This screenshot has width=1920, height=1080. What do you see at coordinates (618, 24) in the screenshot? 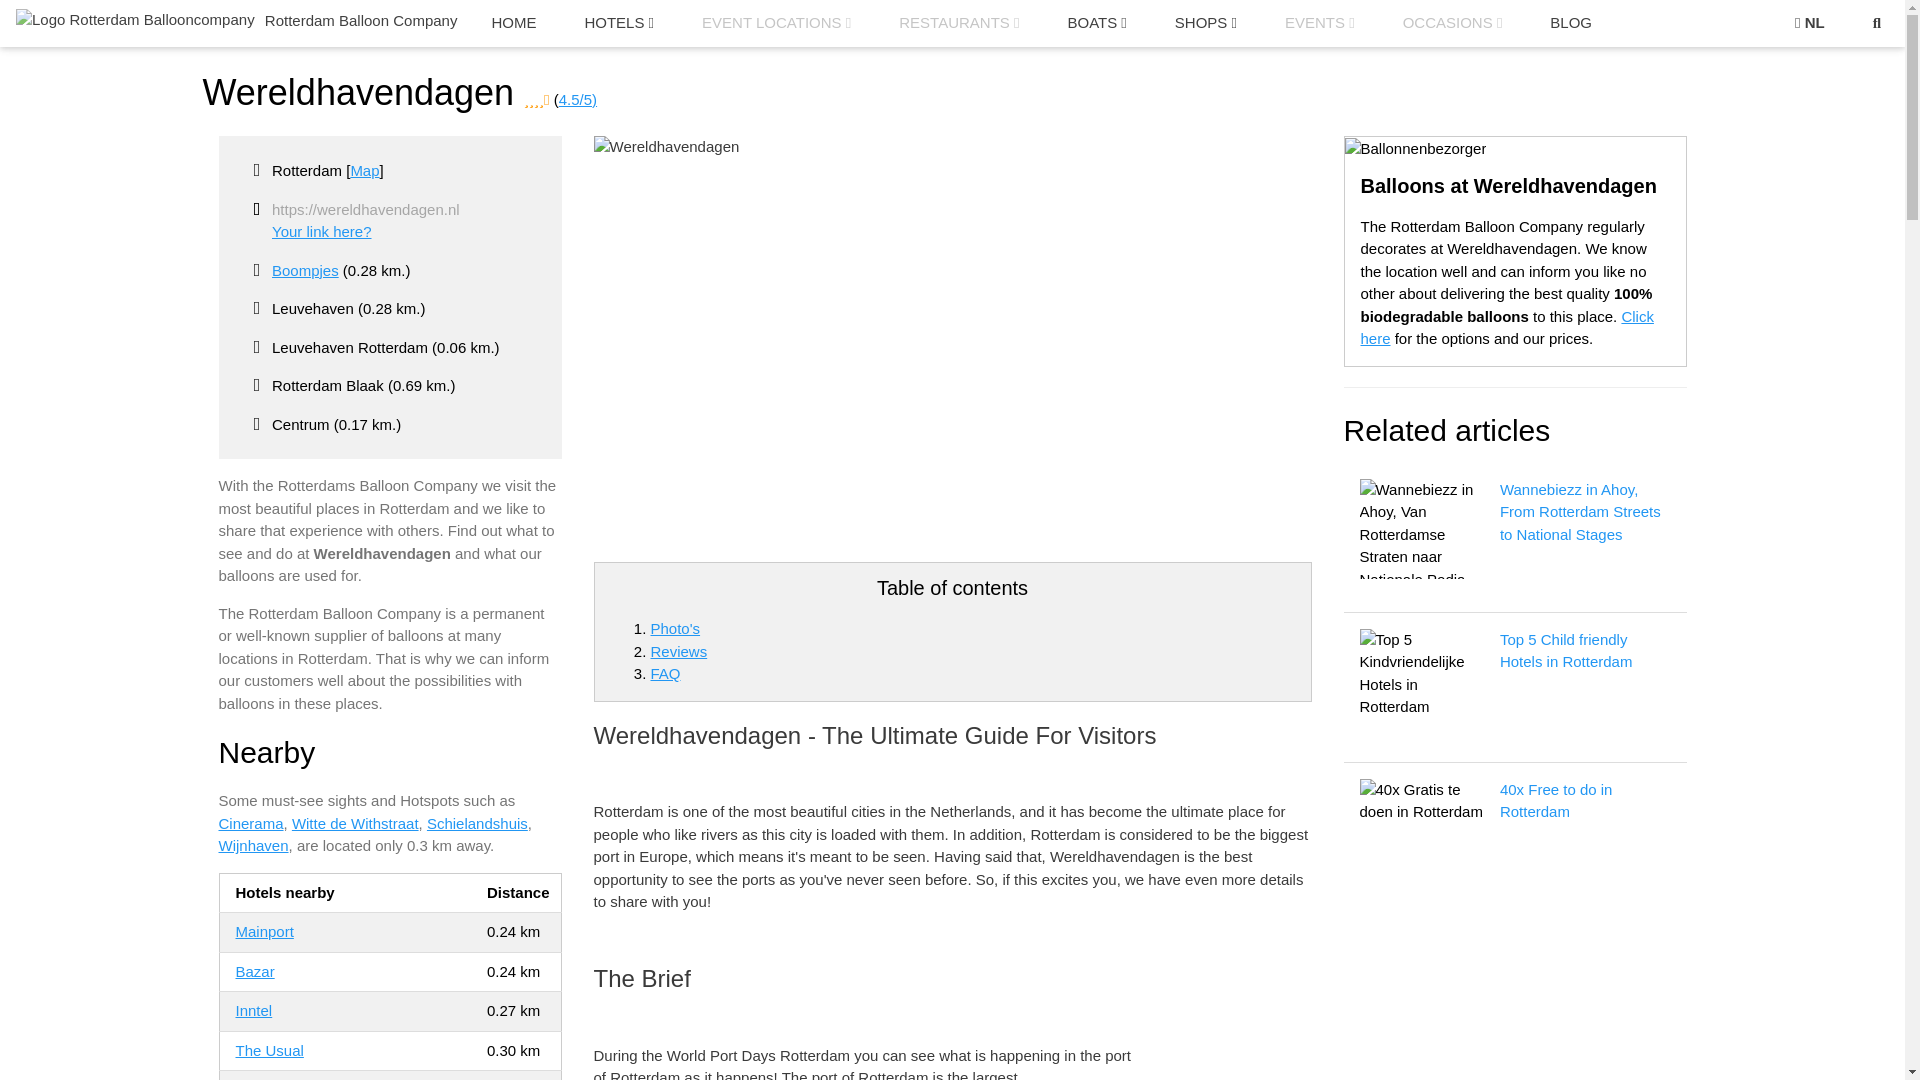
I see `More` at bounding box center [618, 24].